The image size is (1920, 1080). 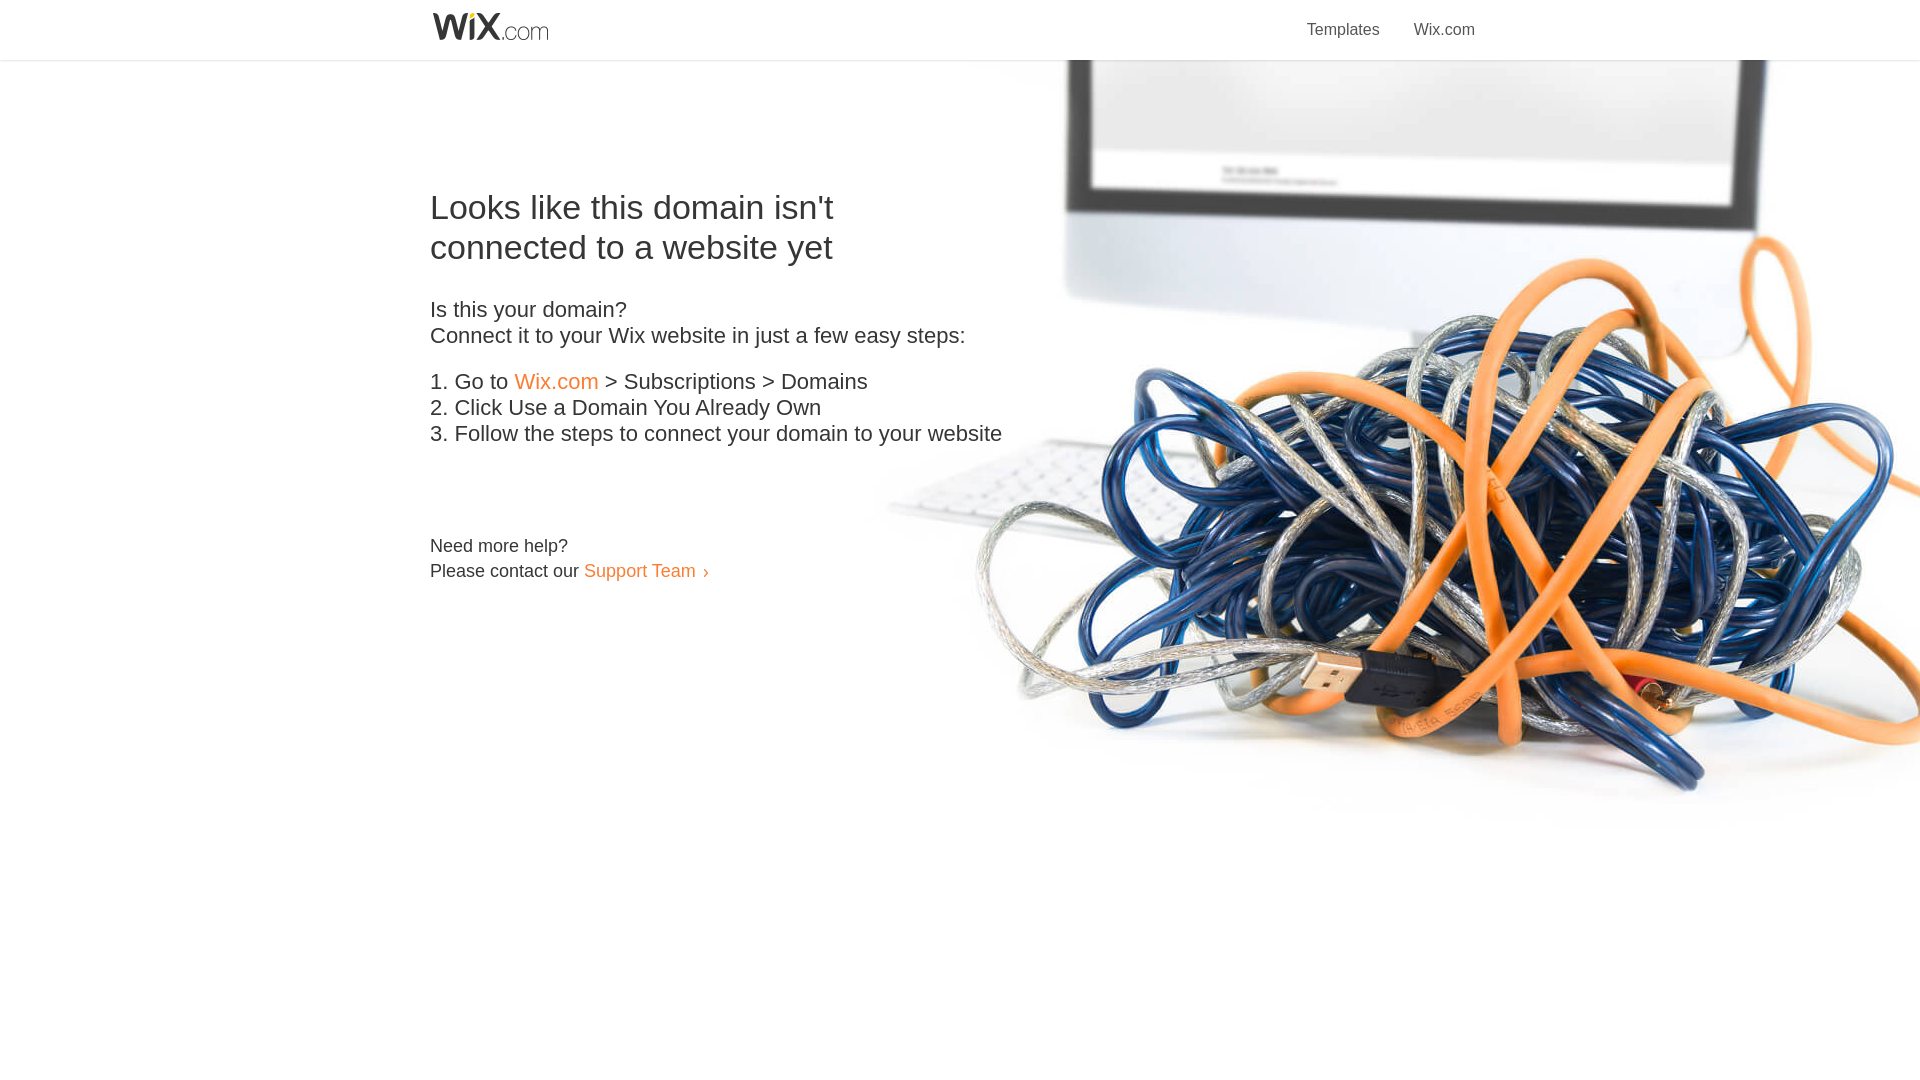 I want to click on Templates, so click(x=1344, y=18).